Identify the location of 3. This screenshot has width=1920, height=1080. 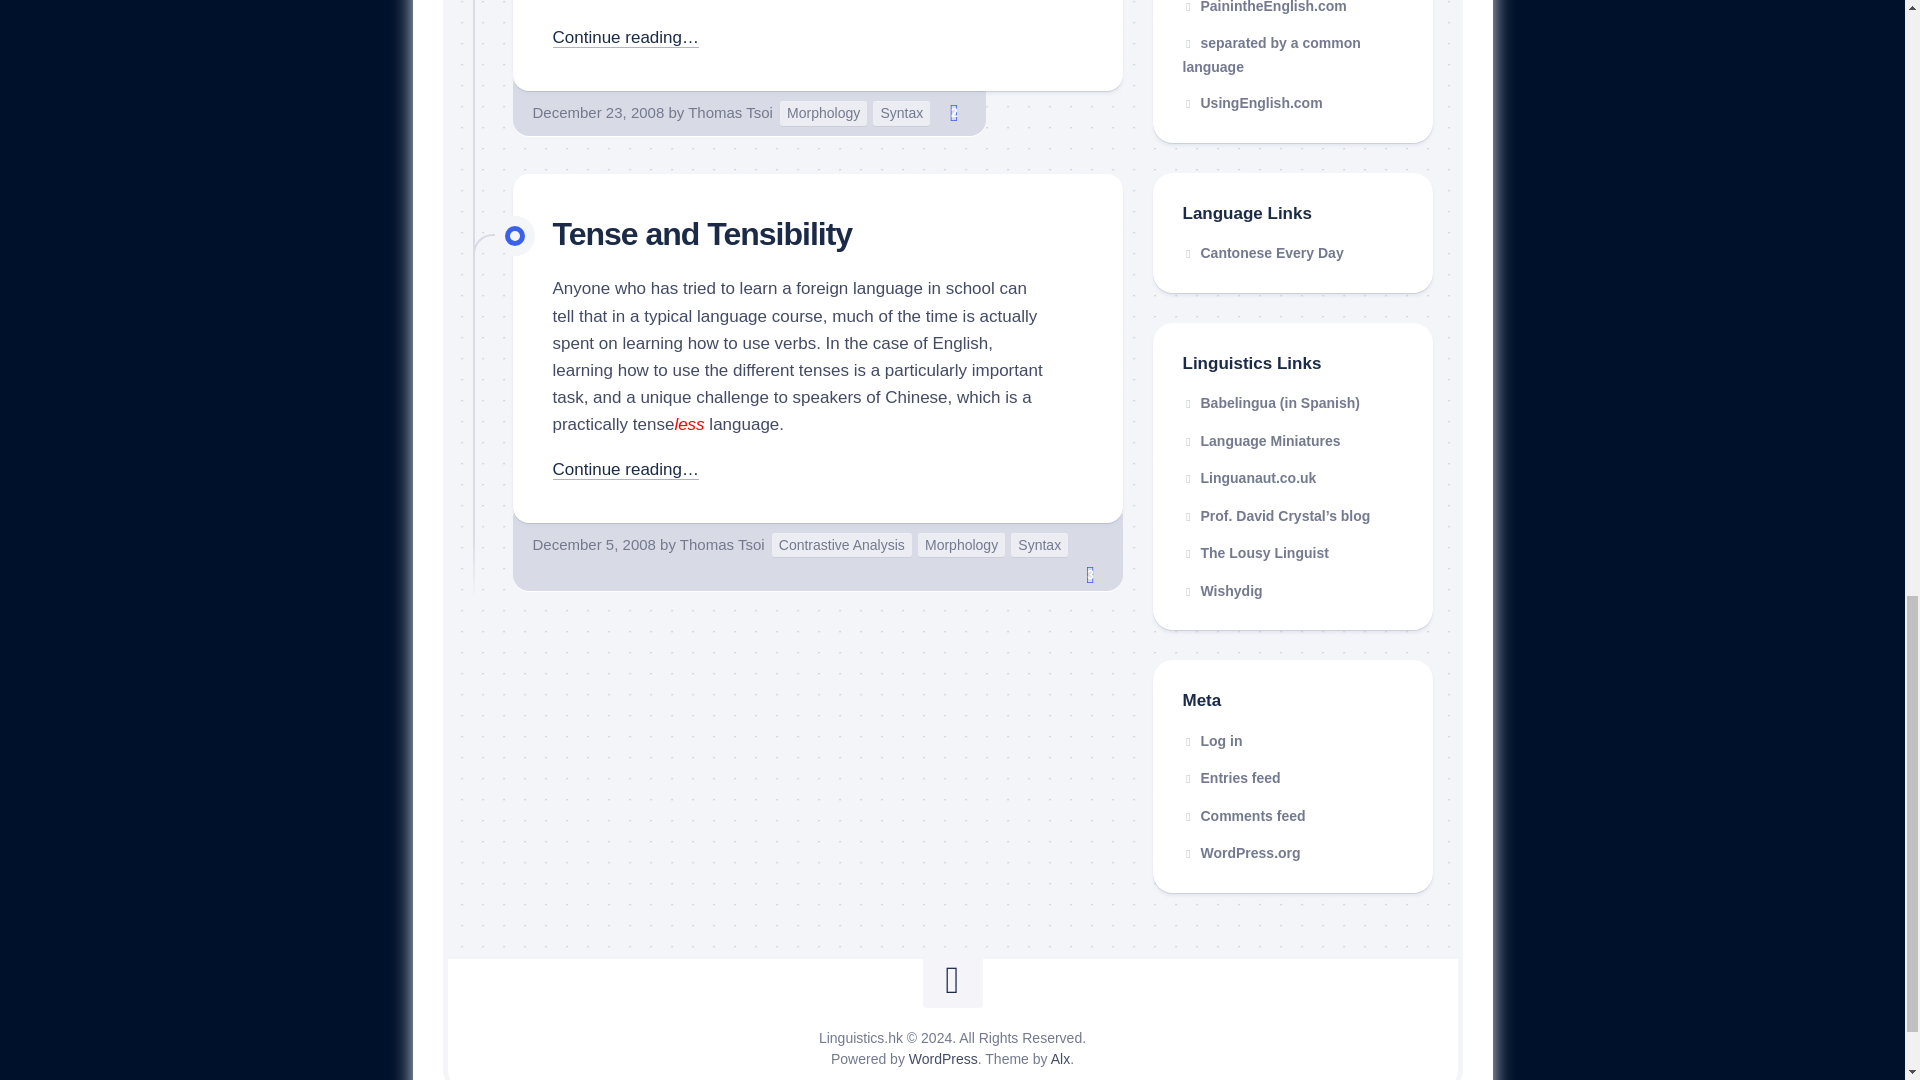
(1090, 574).